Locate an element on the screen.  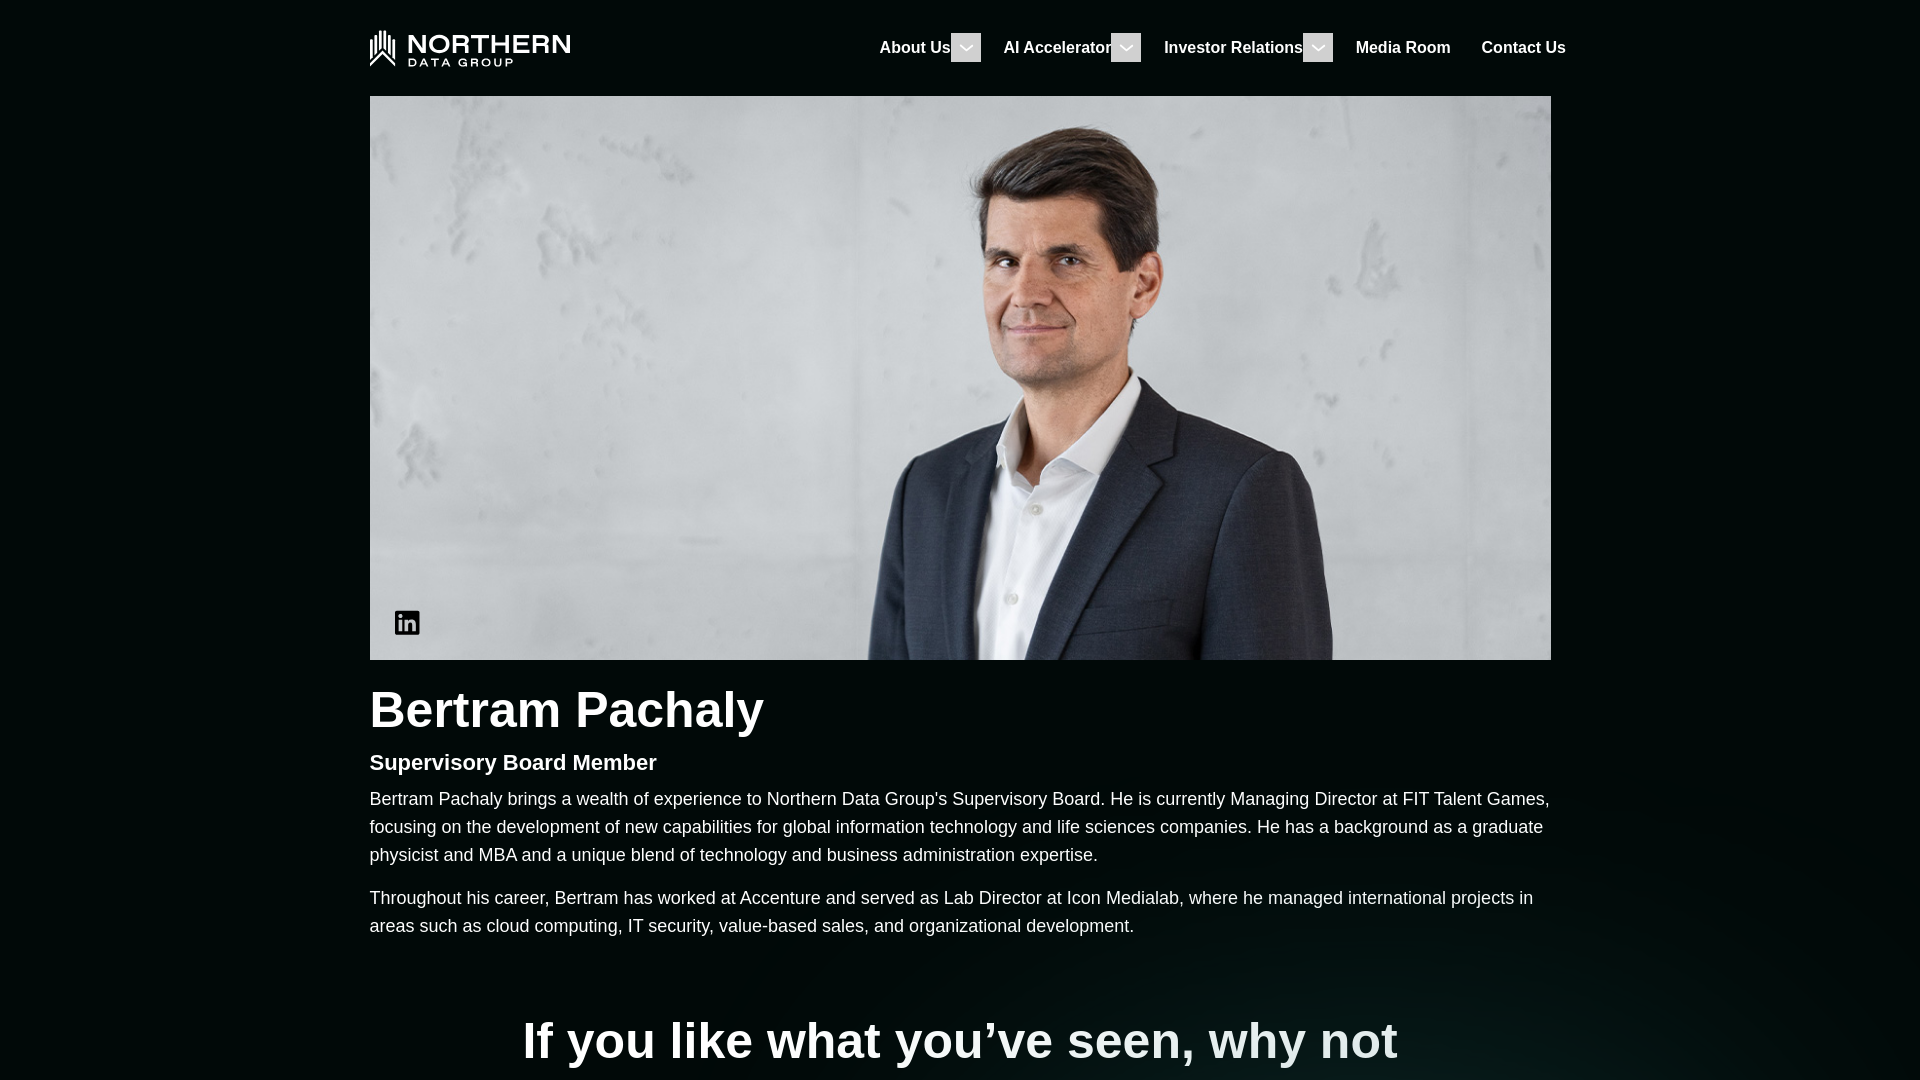
AI Accelerator is located at coordinates (1056, 47).